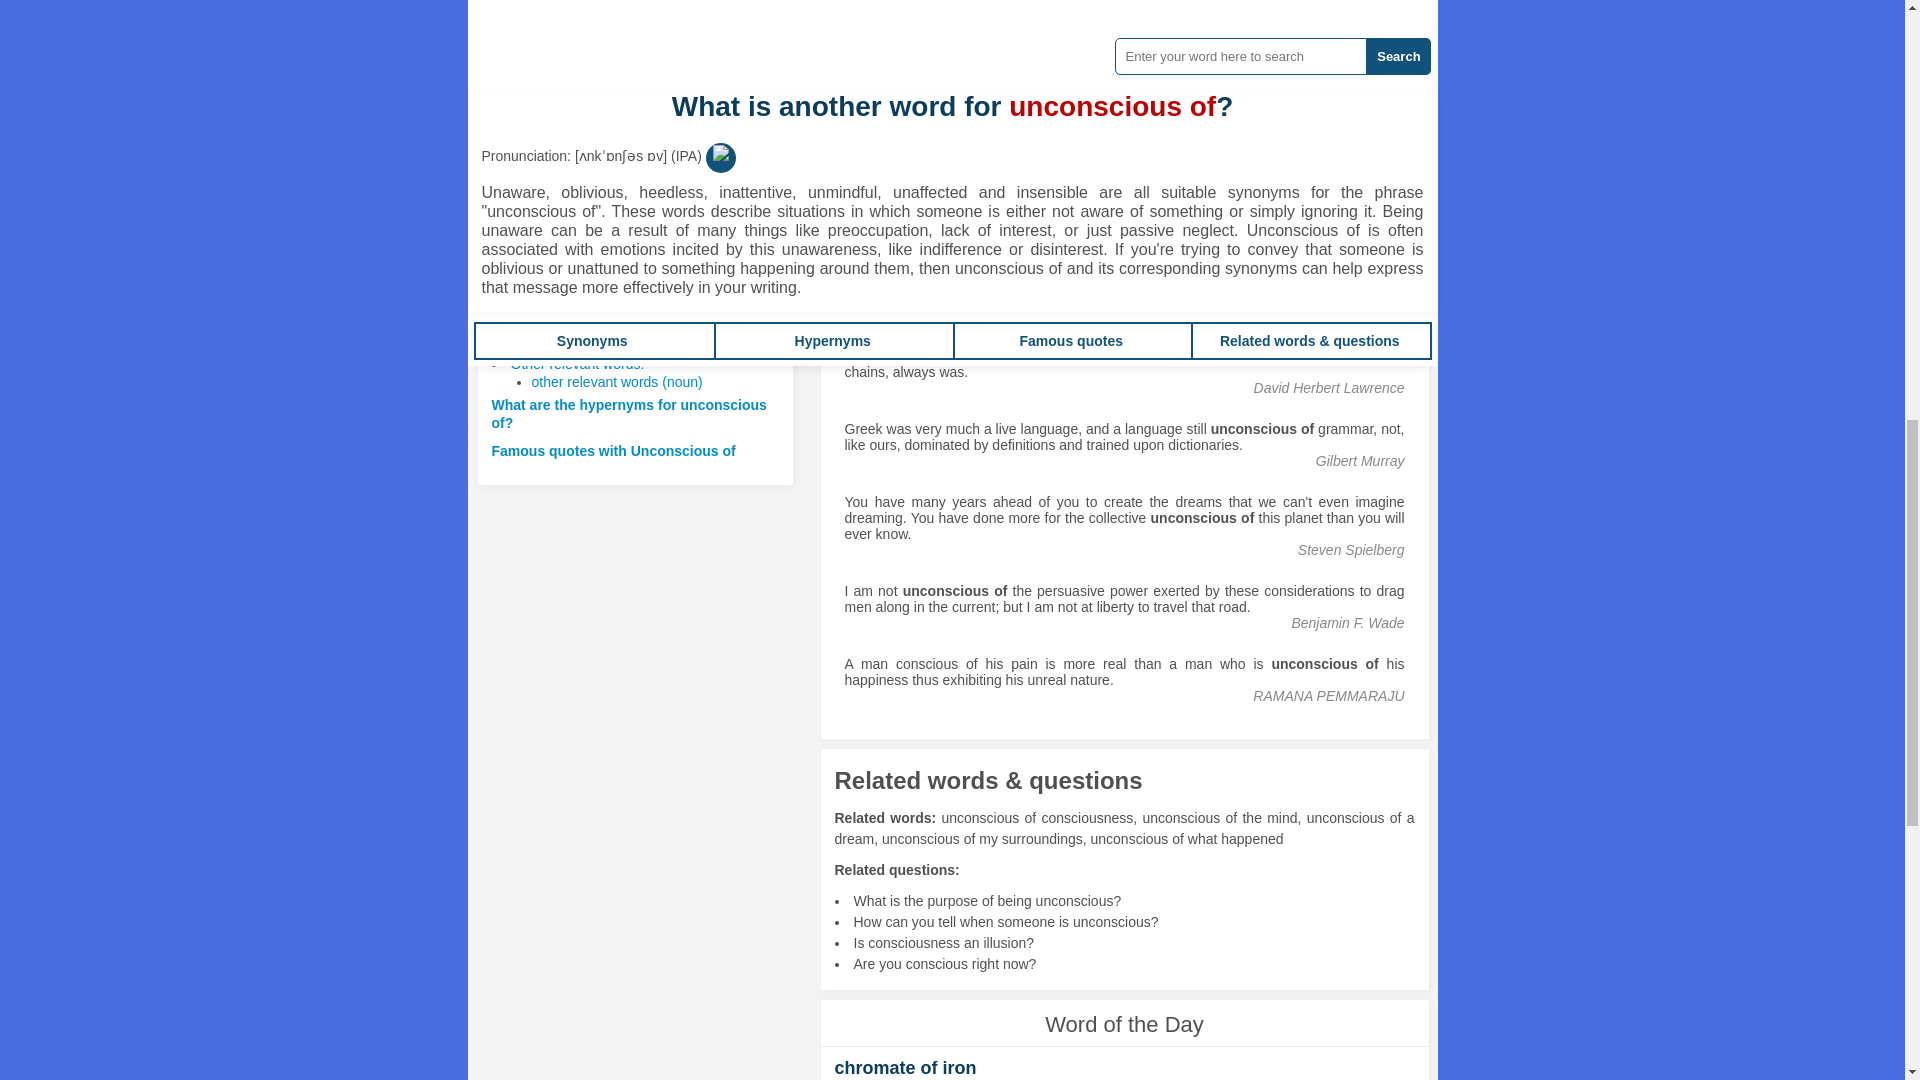 The image size is (1920, 1080). I want to click on ignorant of, so click(1069, 239).